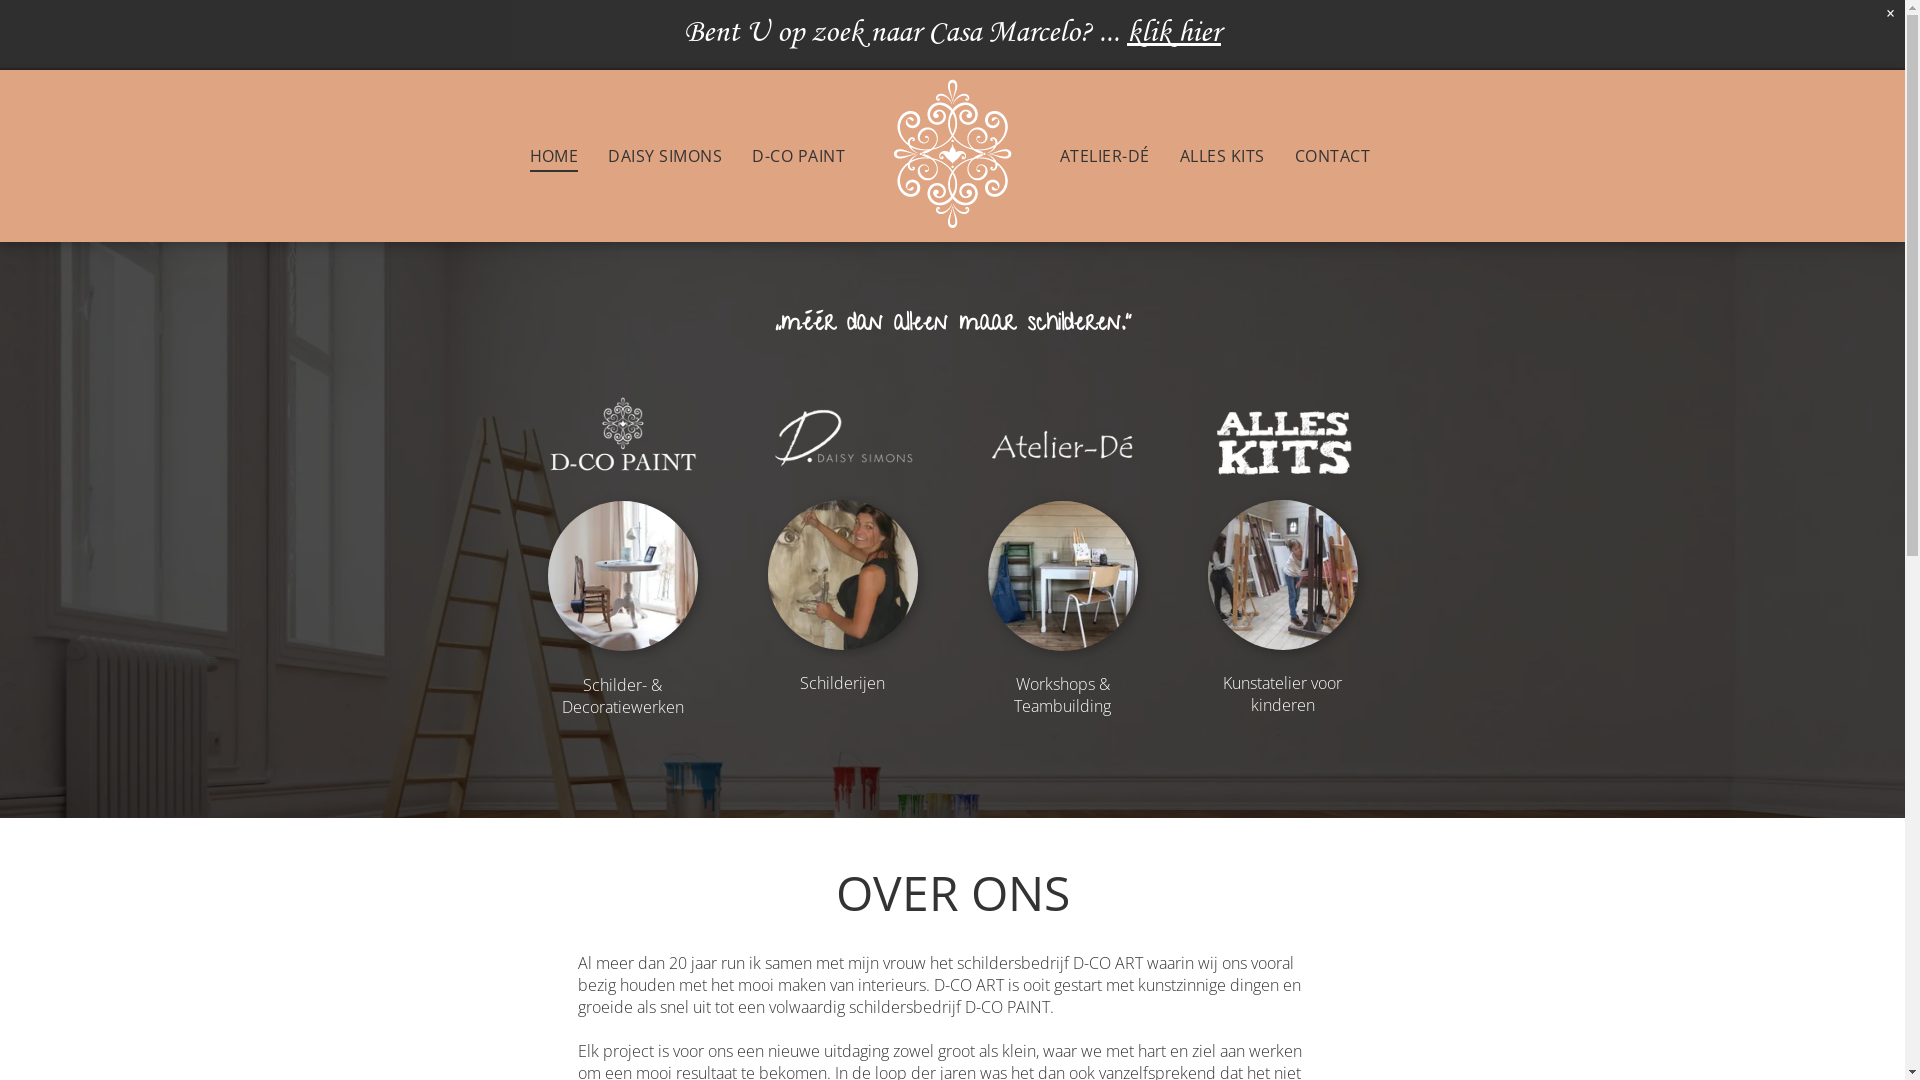 The image size is (1920, 1080). I want to click on DAISY SIMONS, so click(665, 155).